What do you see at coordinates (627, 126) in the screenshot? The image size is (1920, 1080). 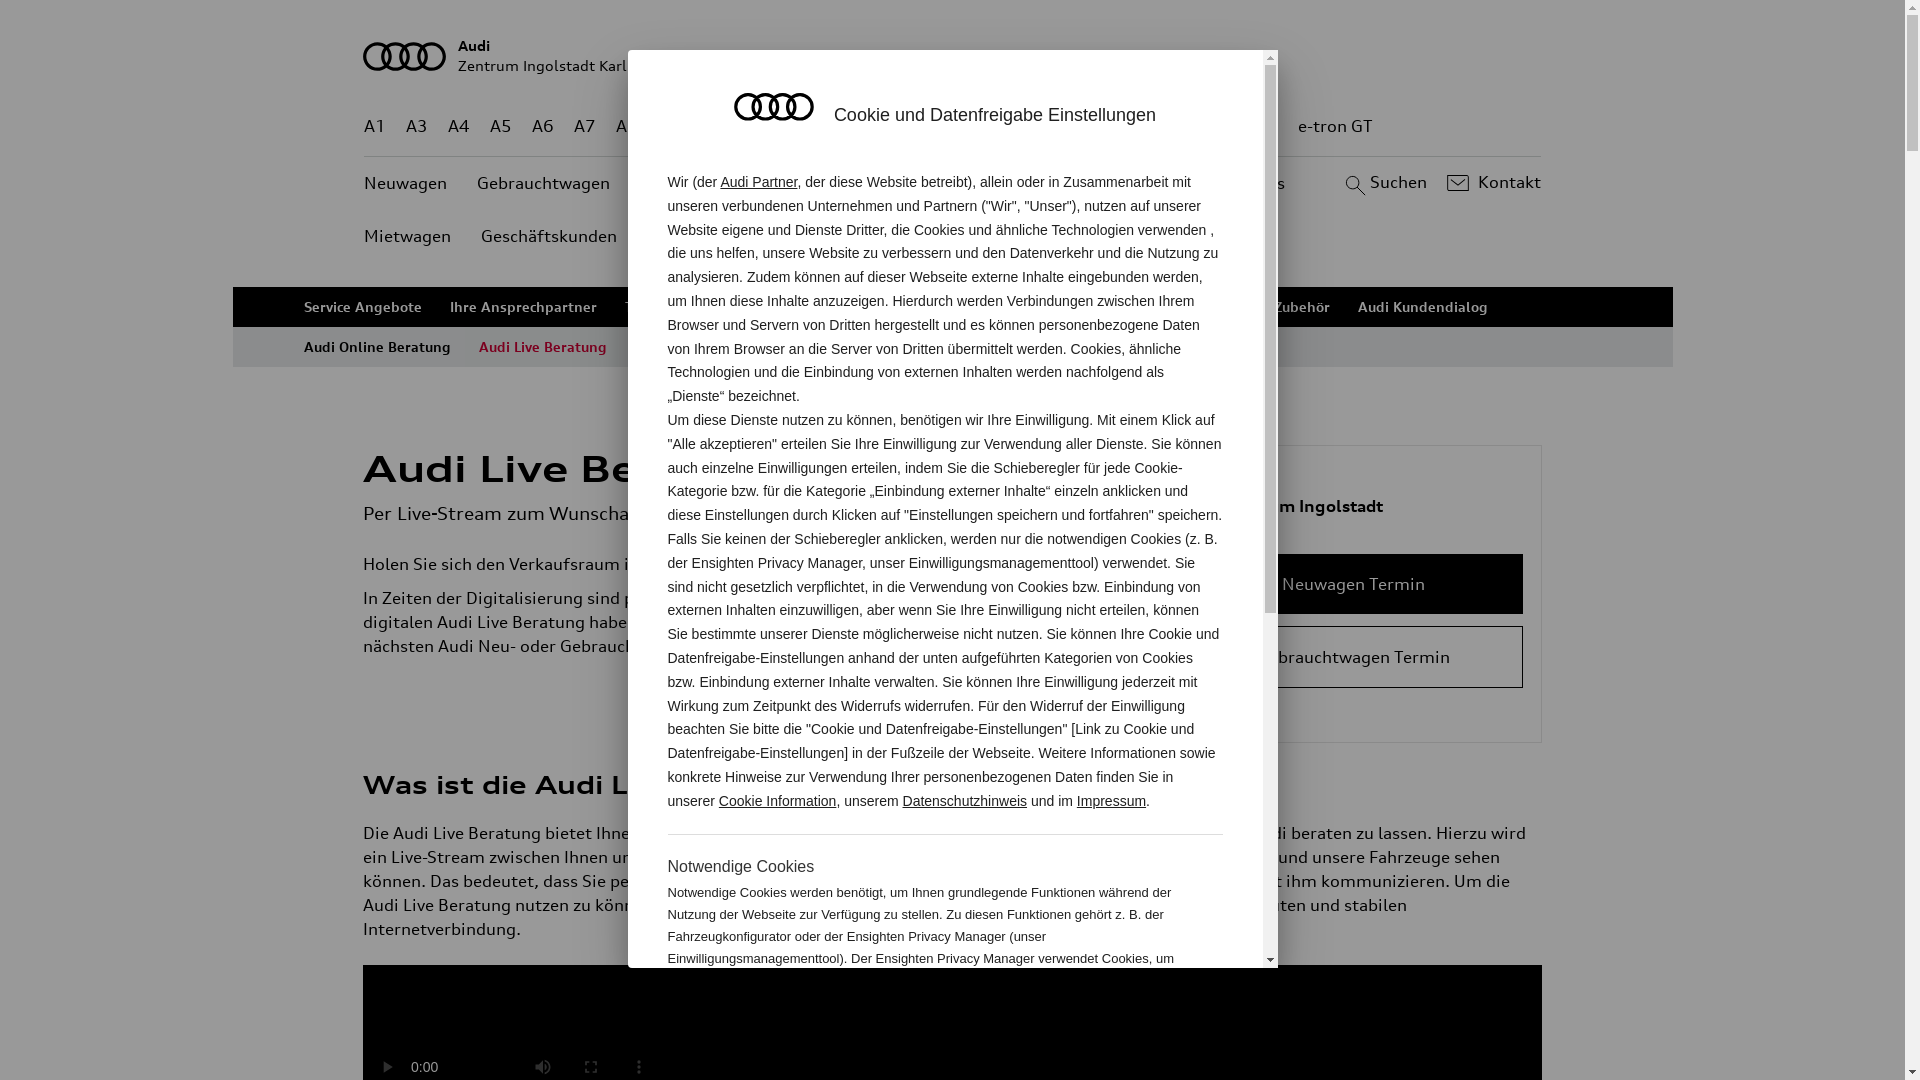 I see `A8` at bounding box center [627, 126].